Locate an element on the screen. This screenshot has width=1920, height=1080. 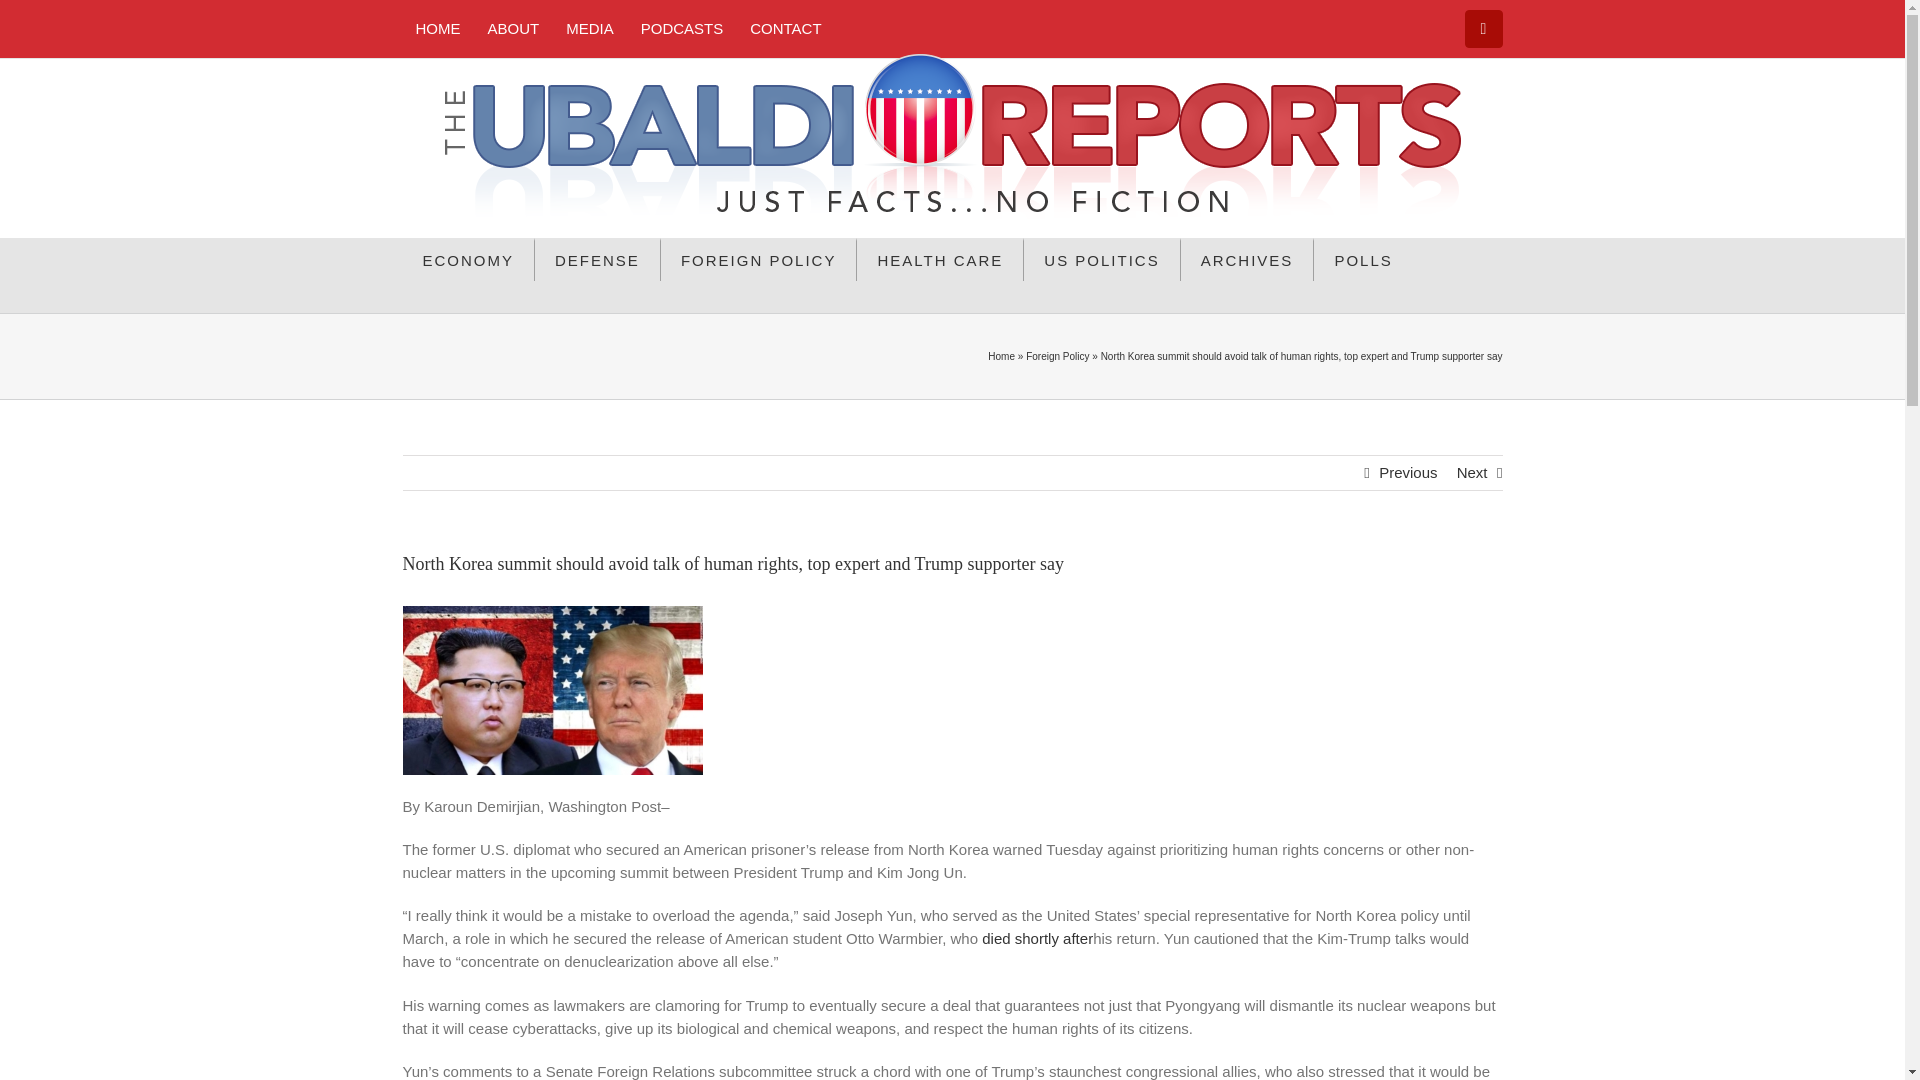
died shortly after is located at coordinates (1036, 938).